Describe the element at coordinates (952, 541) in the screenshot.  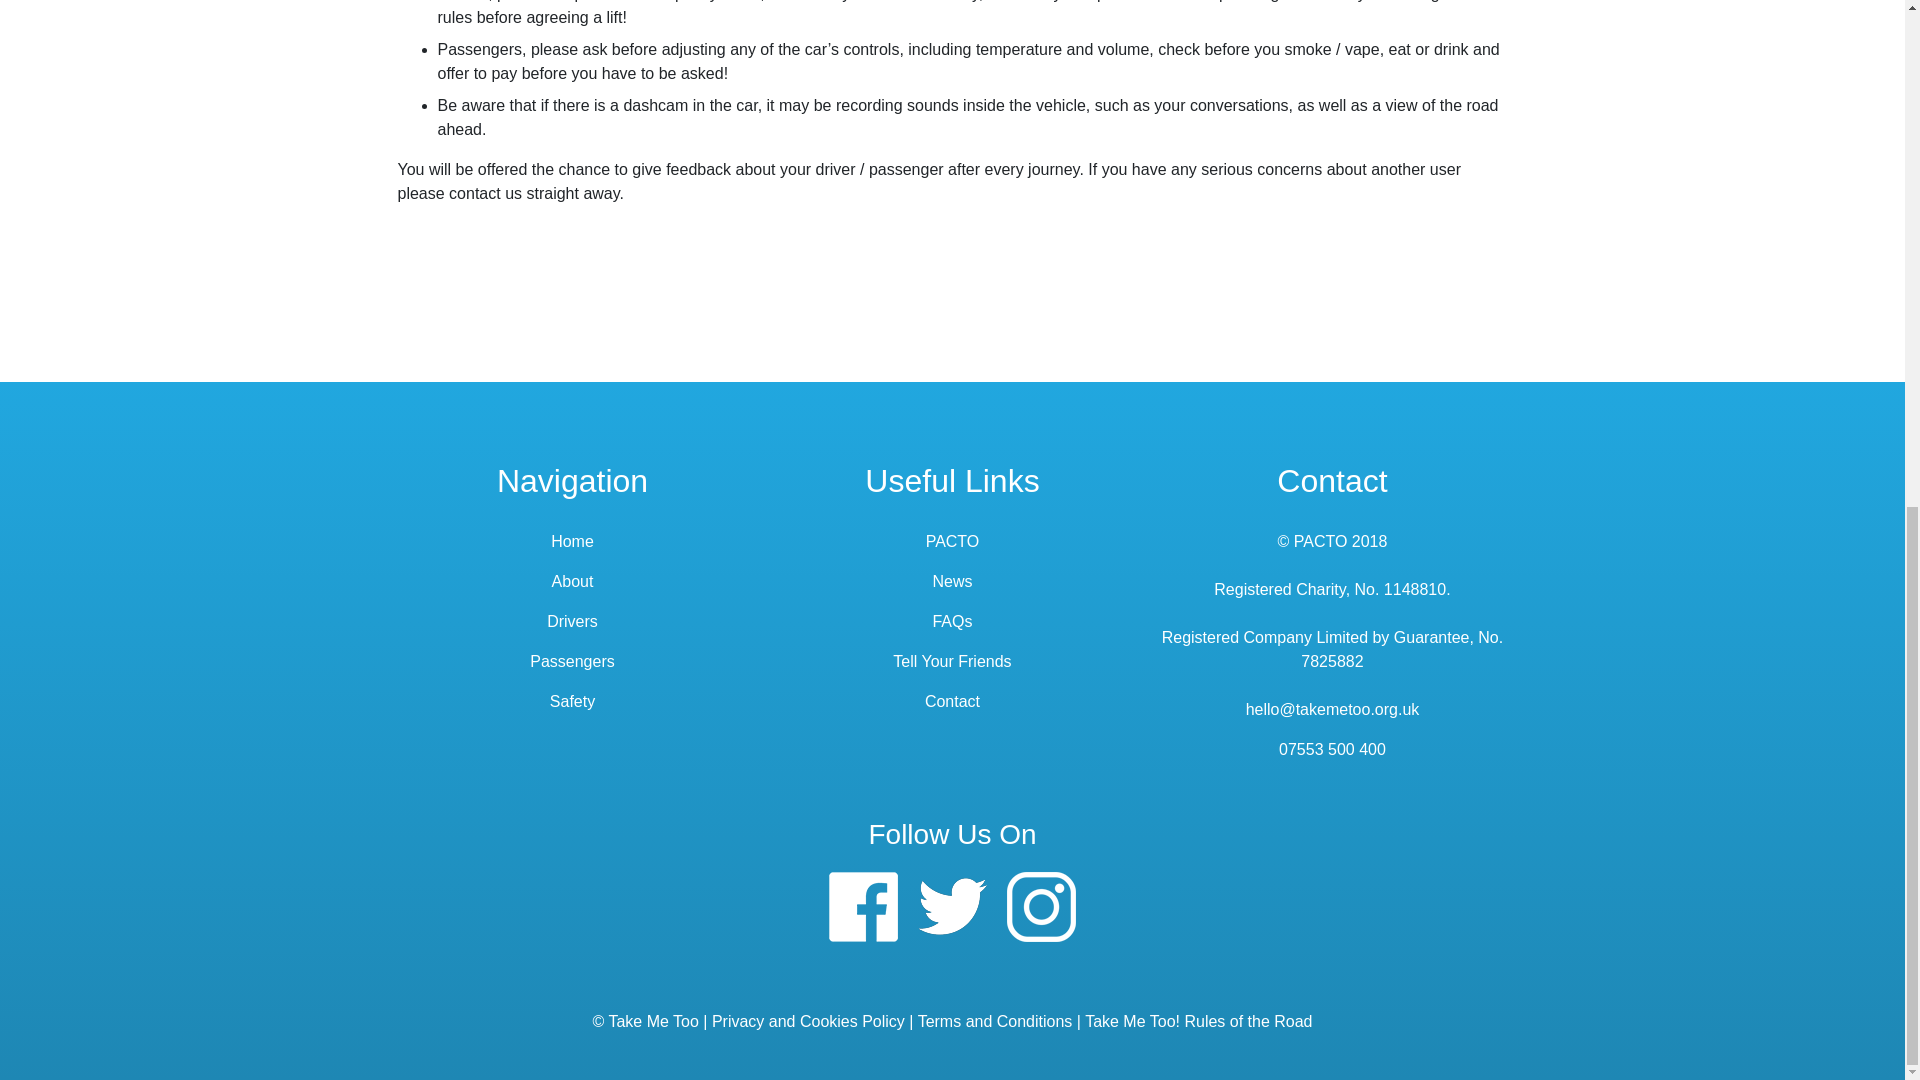
I see `PACTO` at that location.